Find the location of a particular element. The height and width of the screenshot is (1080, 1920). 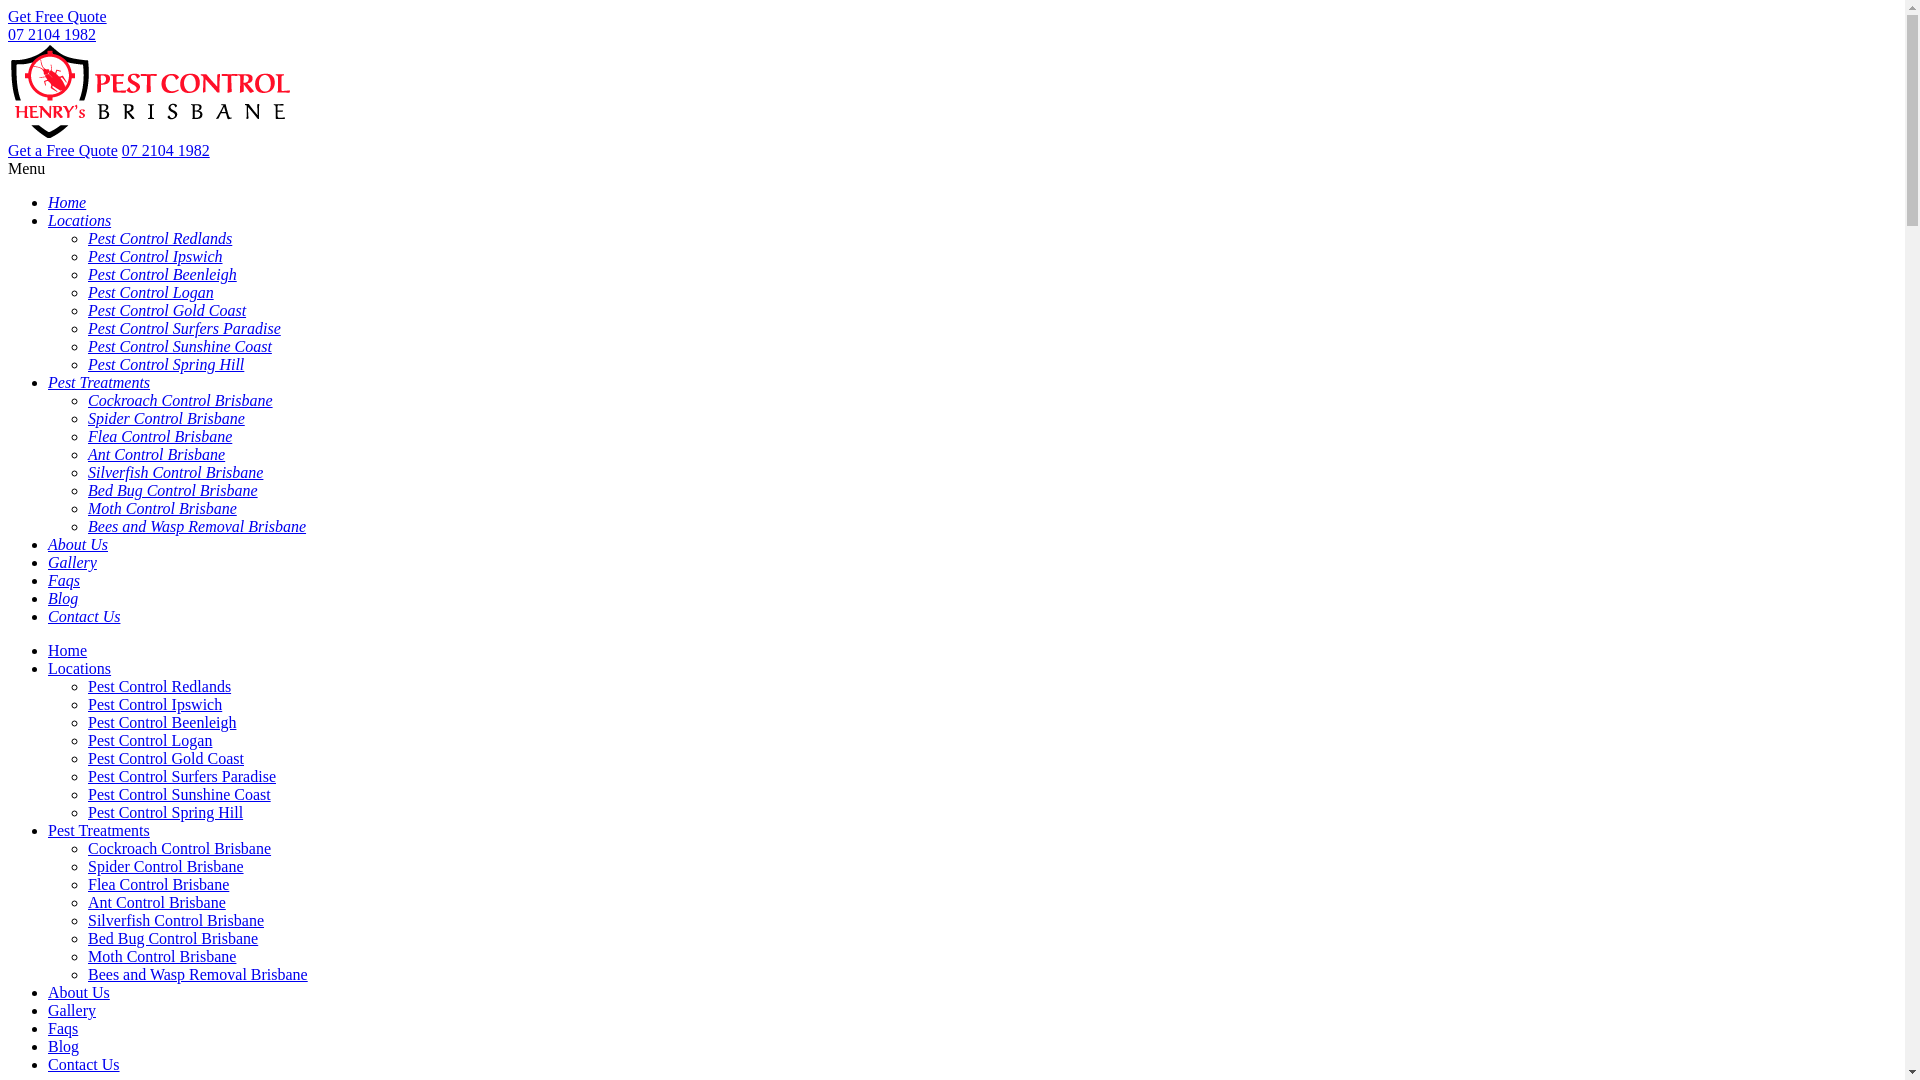

Pest Control Beenleigh is located at coordinates (162, 274).